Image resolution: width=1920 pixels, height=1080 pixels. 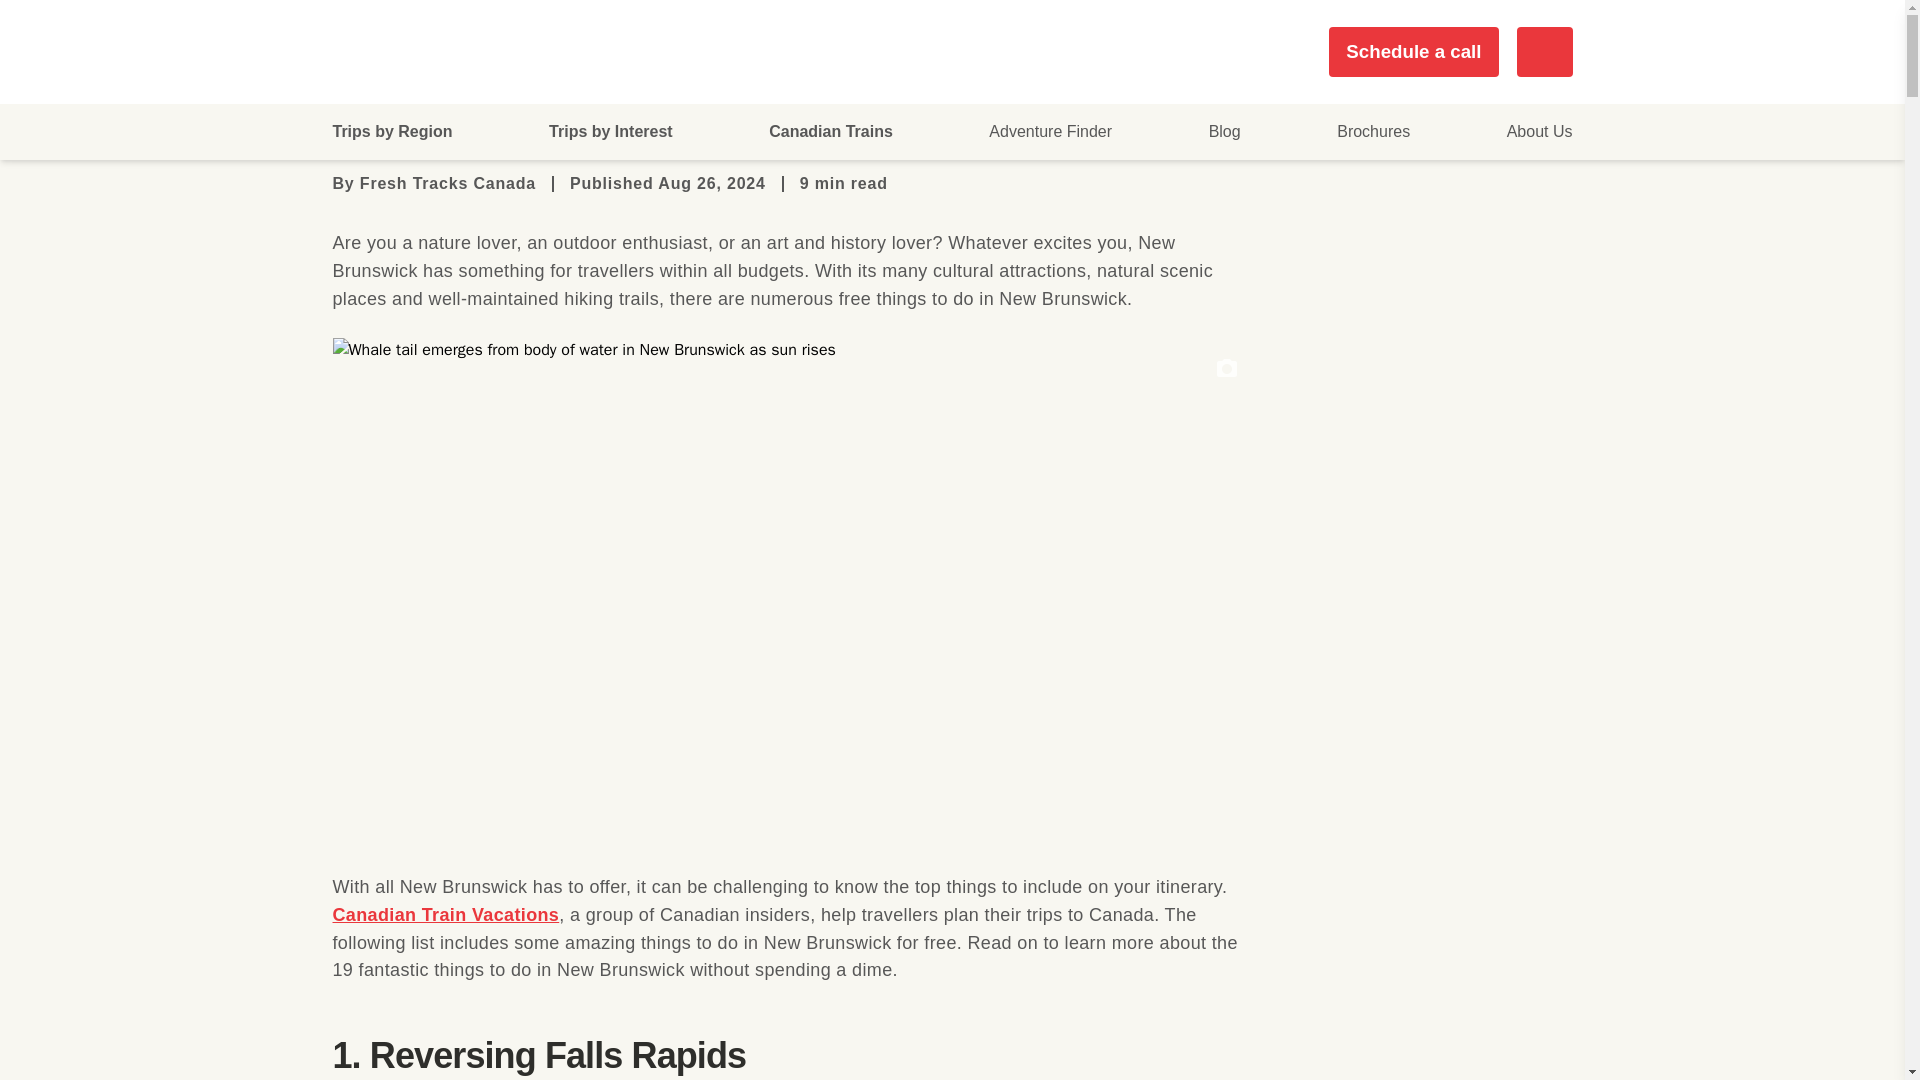 I want to click on Trips by Region, so click(x=392, y=132).